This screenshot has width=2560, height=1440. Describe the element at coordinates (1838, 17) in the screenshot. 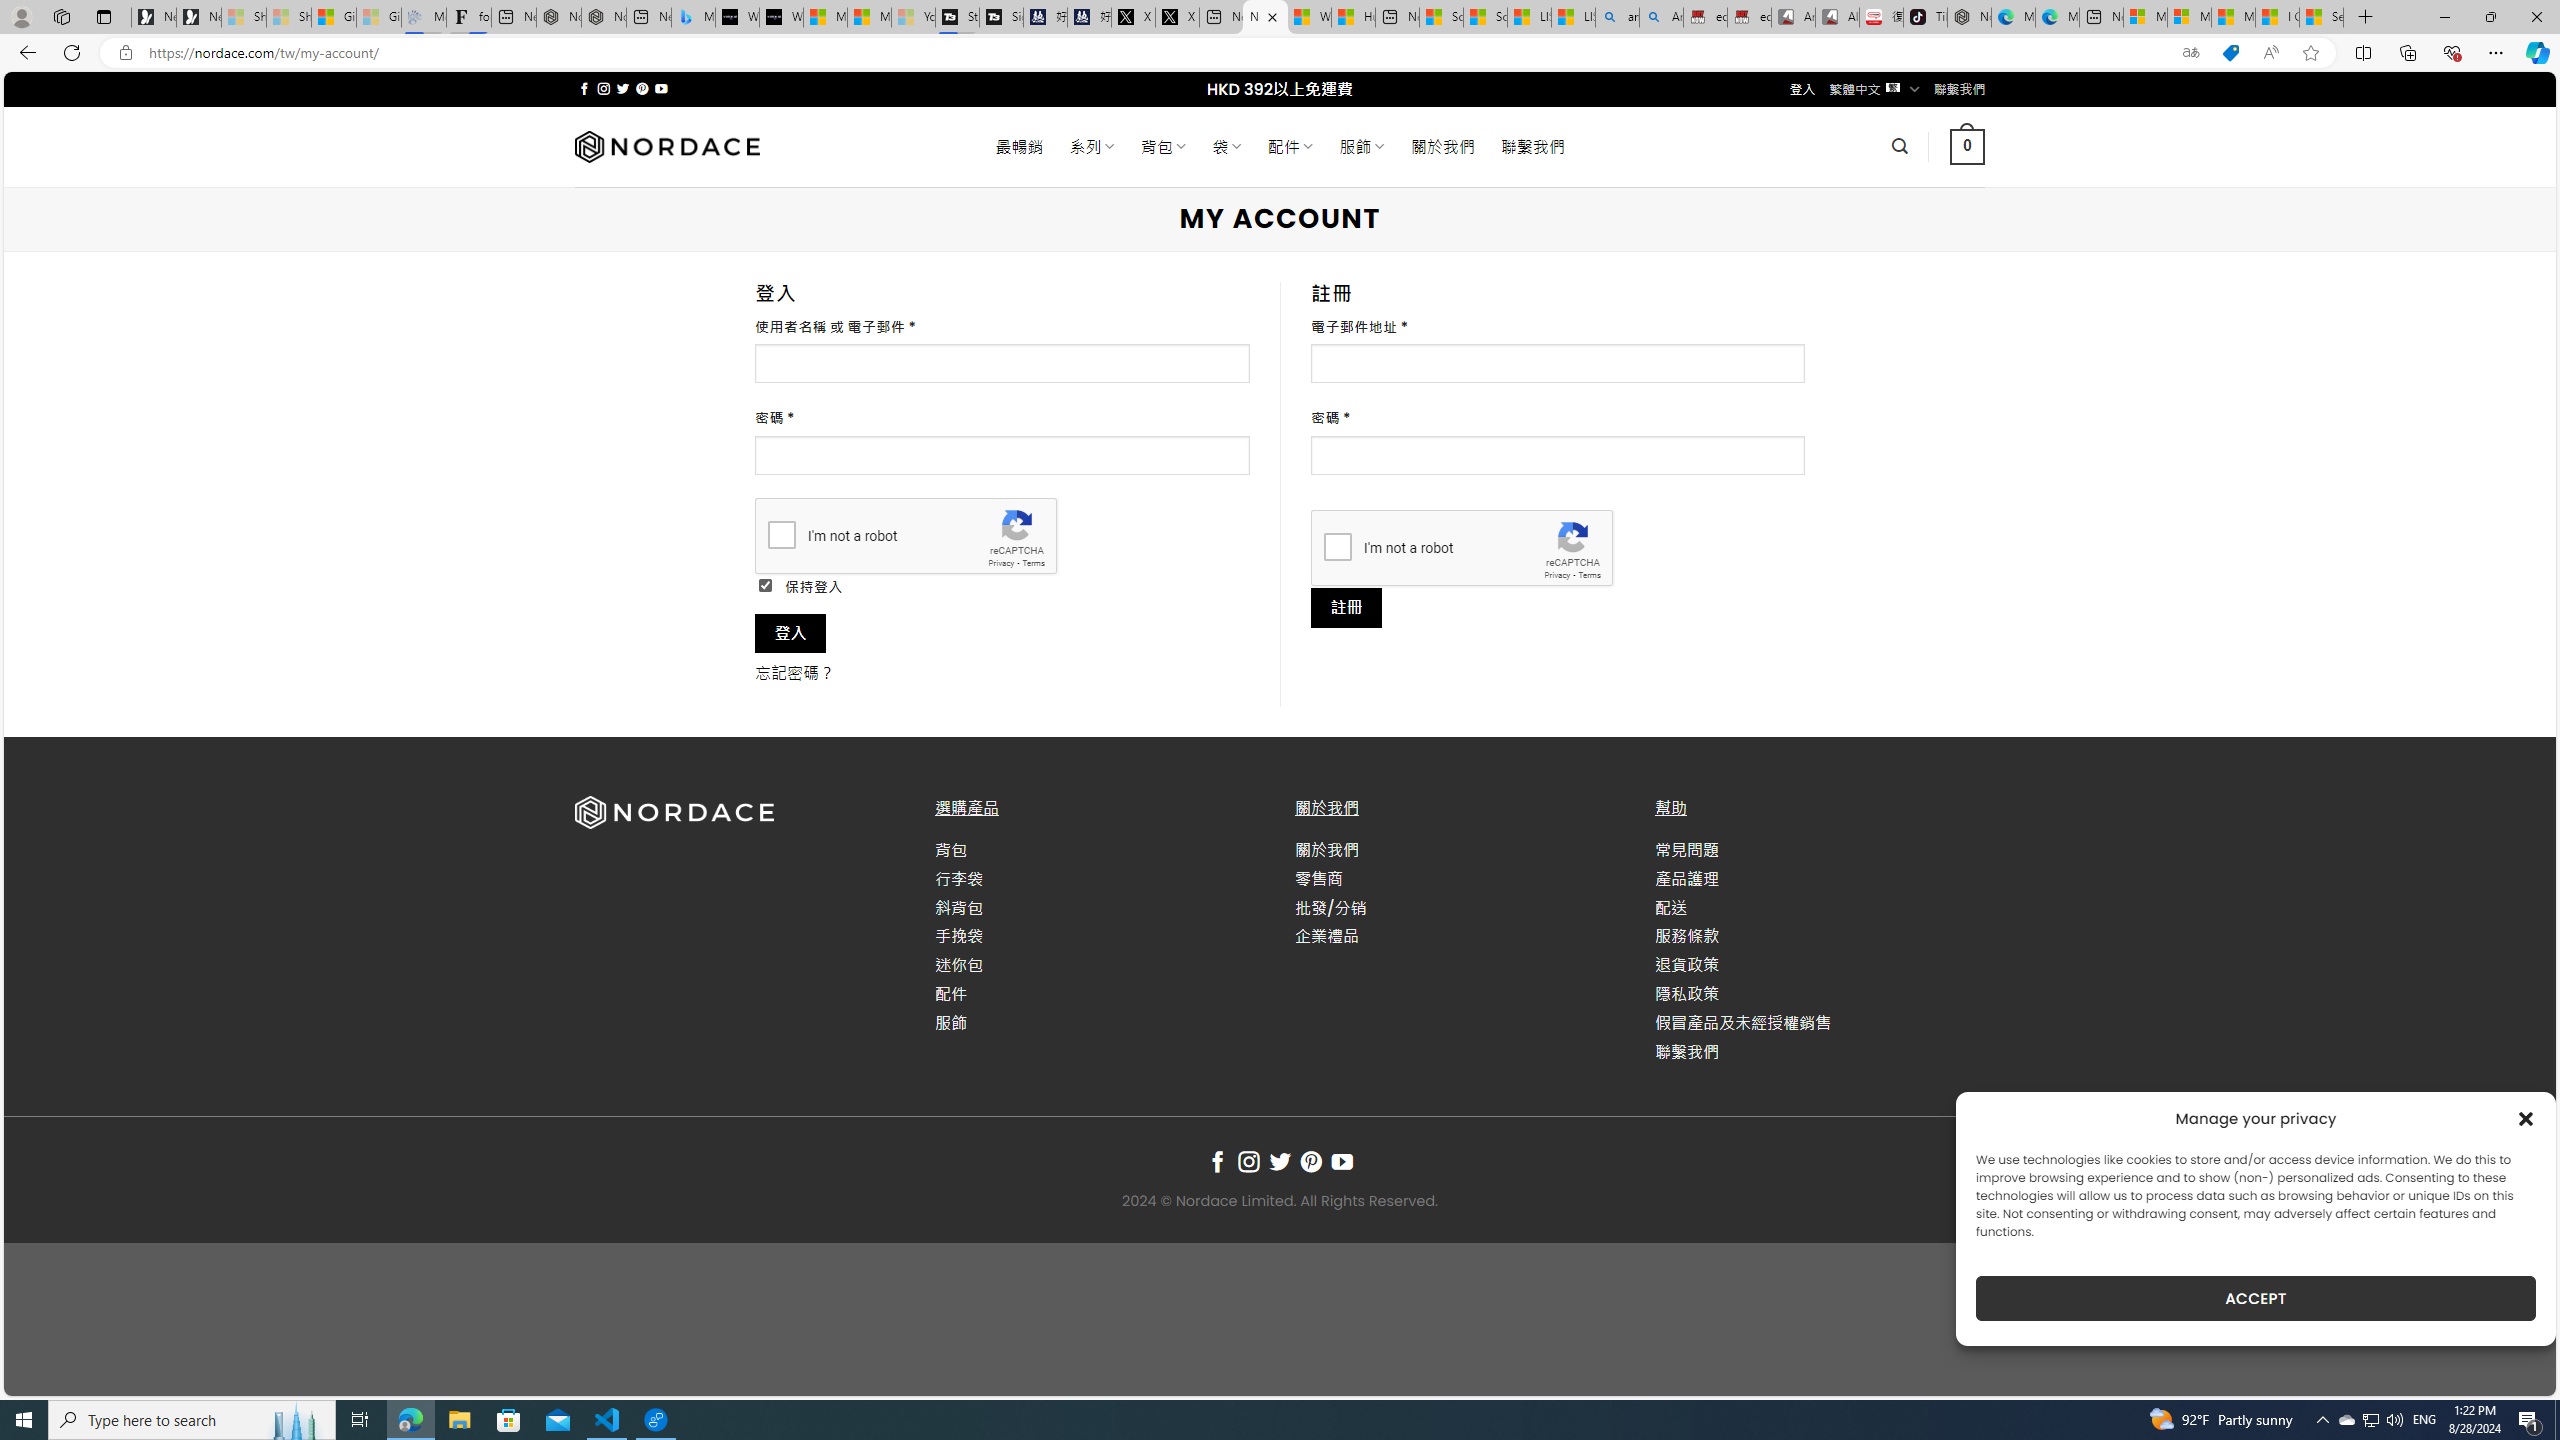

I see `All Cubot phones` at that location.